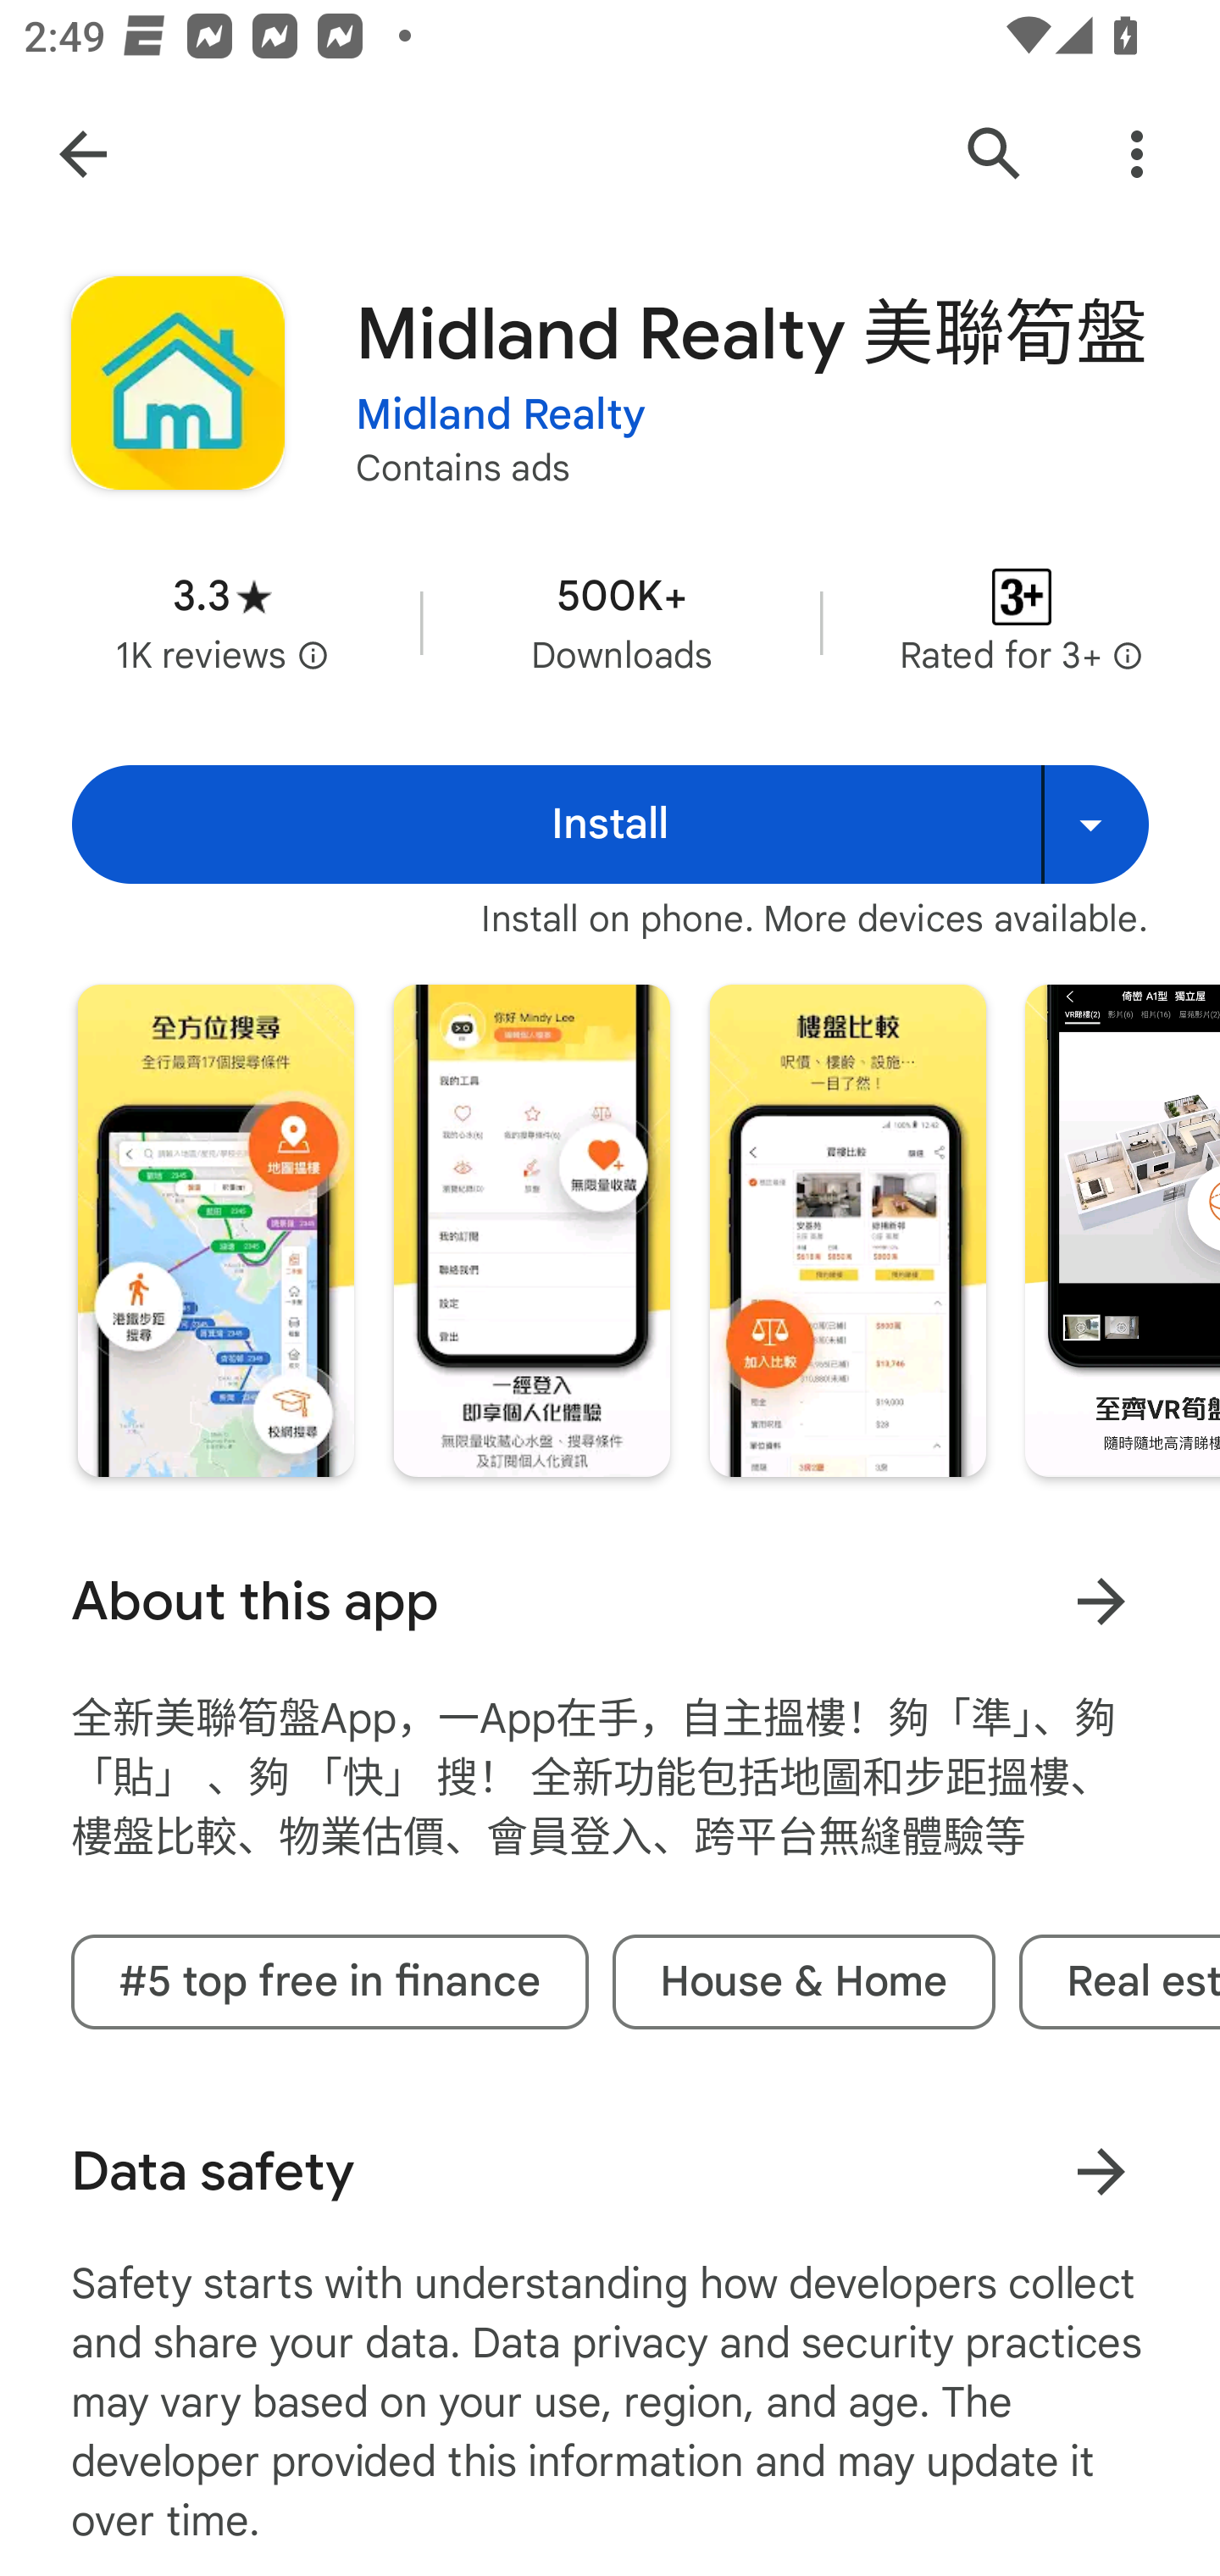  I want to click on Learn more About this app, so click(1101, 1600).